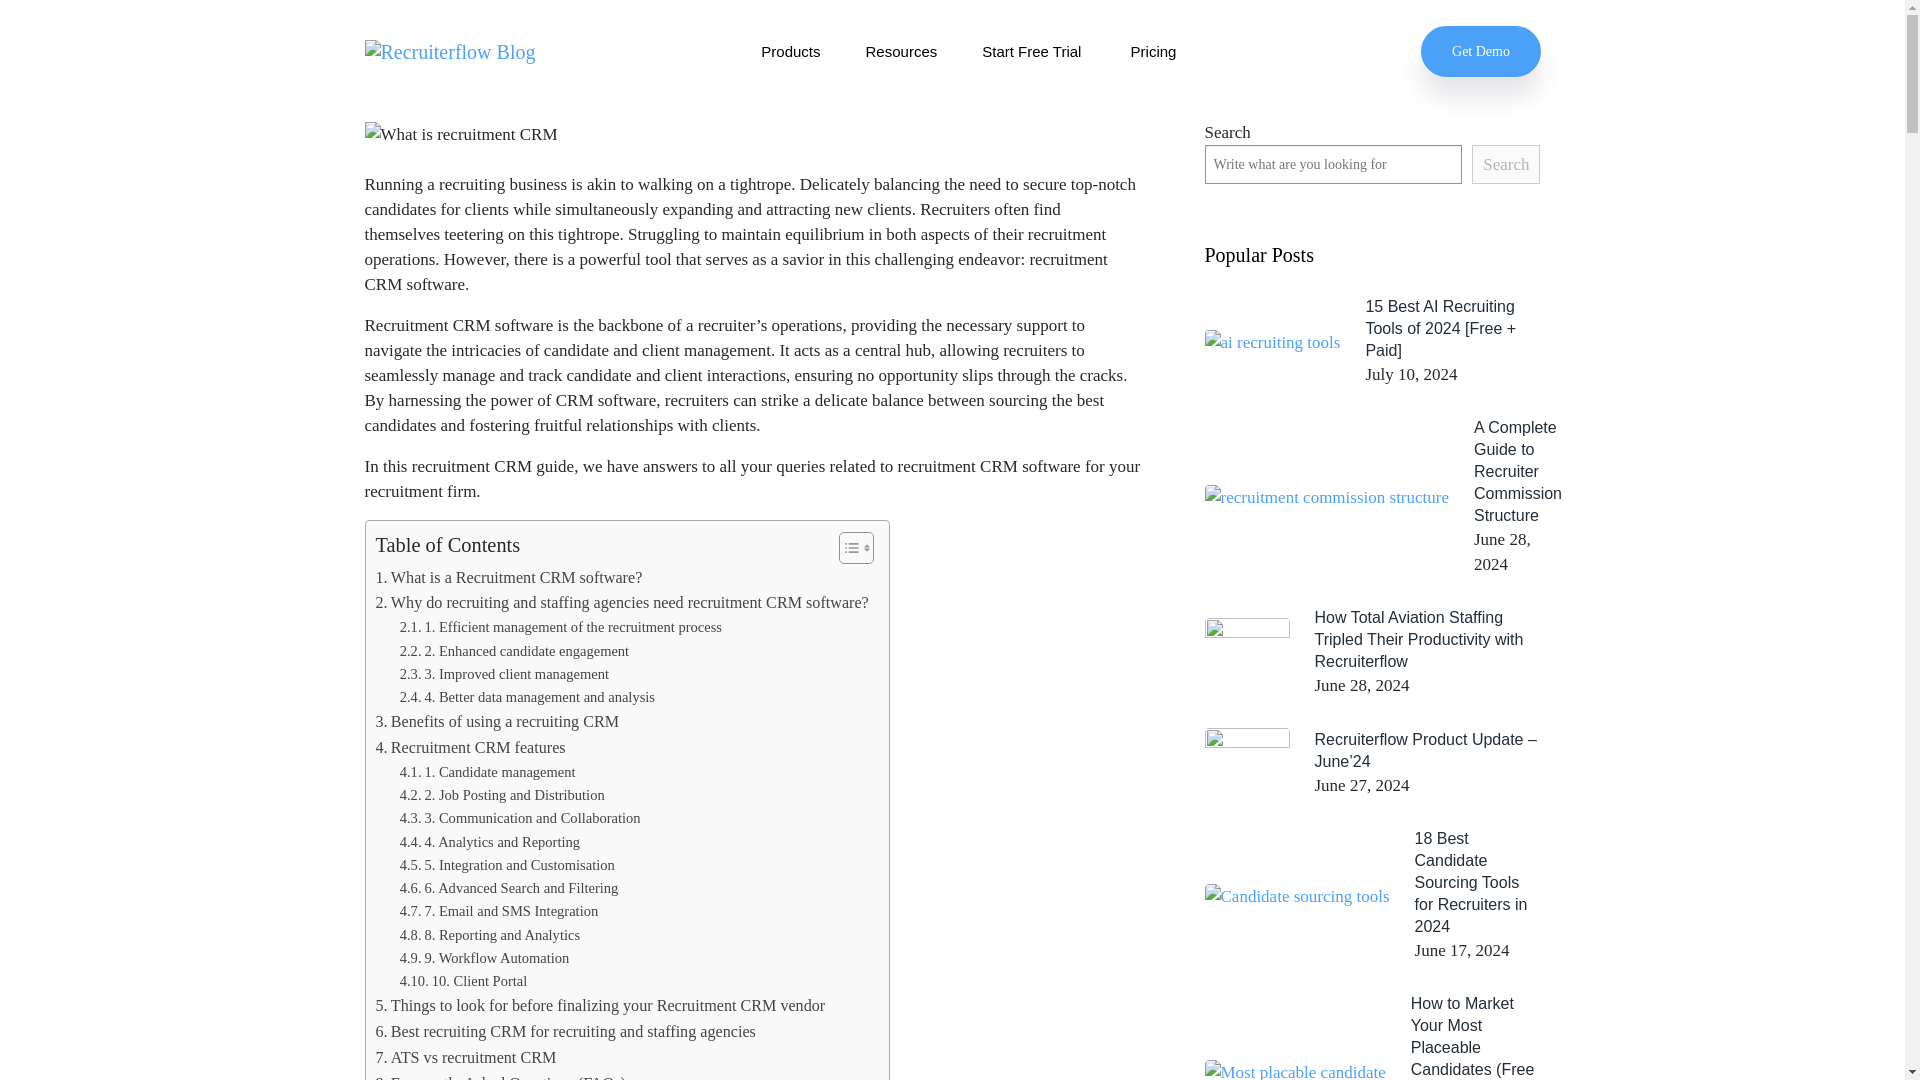 The image size is (1920, 1080). What do you see at coordinates (790, 52) in the screenshot?
I see `Products` at bounding box center [790, 52].